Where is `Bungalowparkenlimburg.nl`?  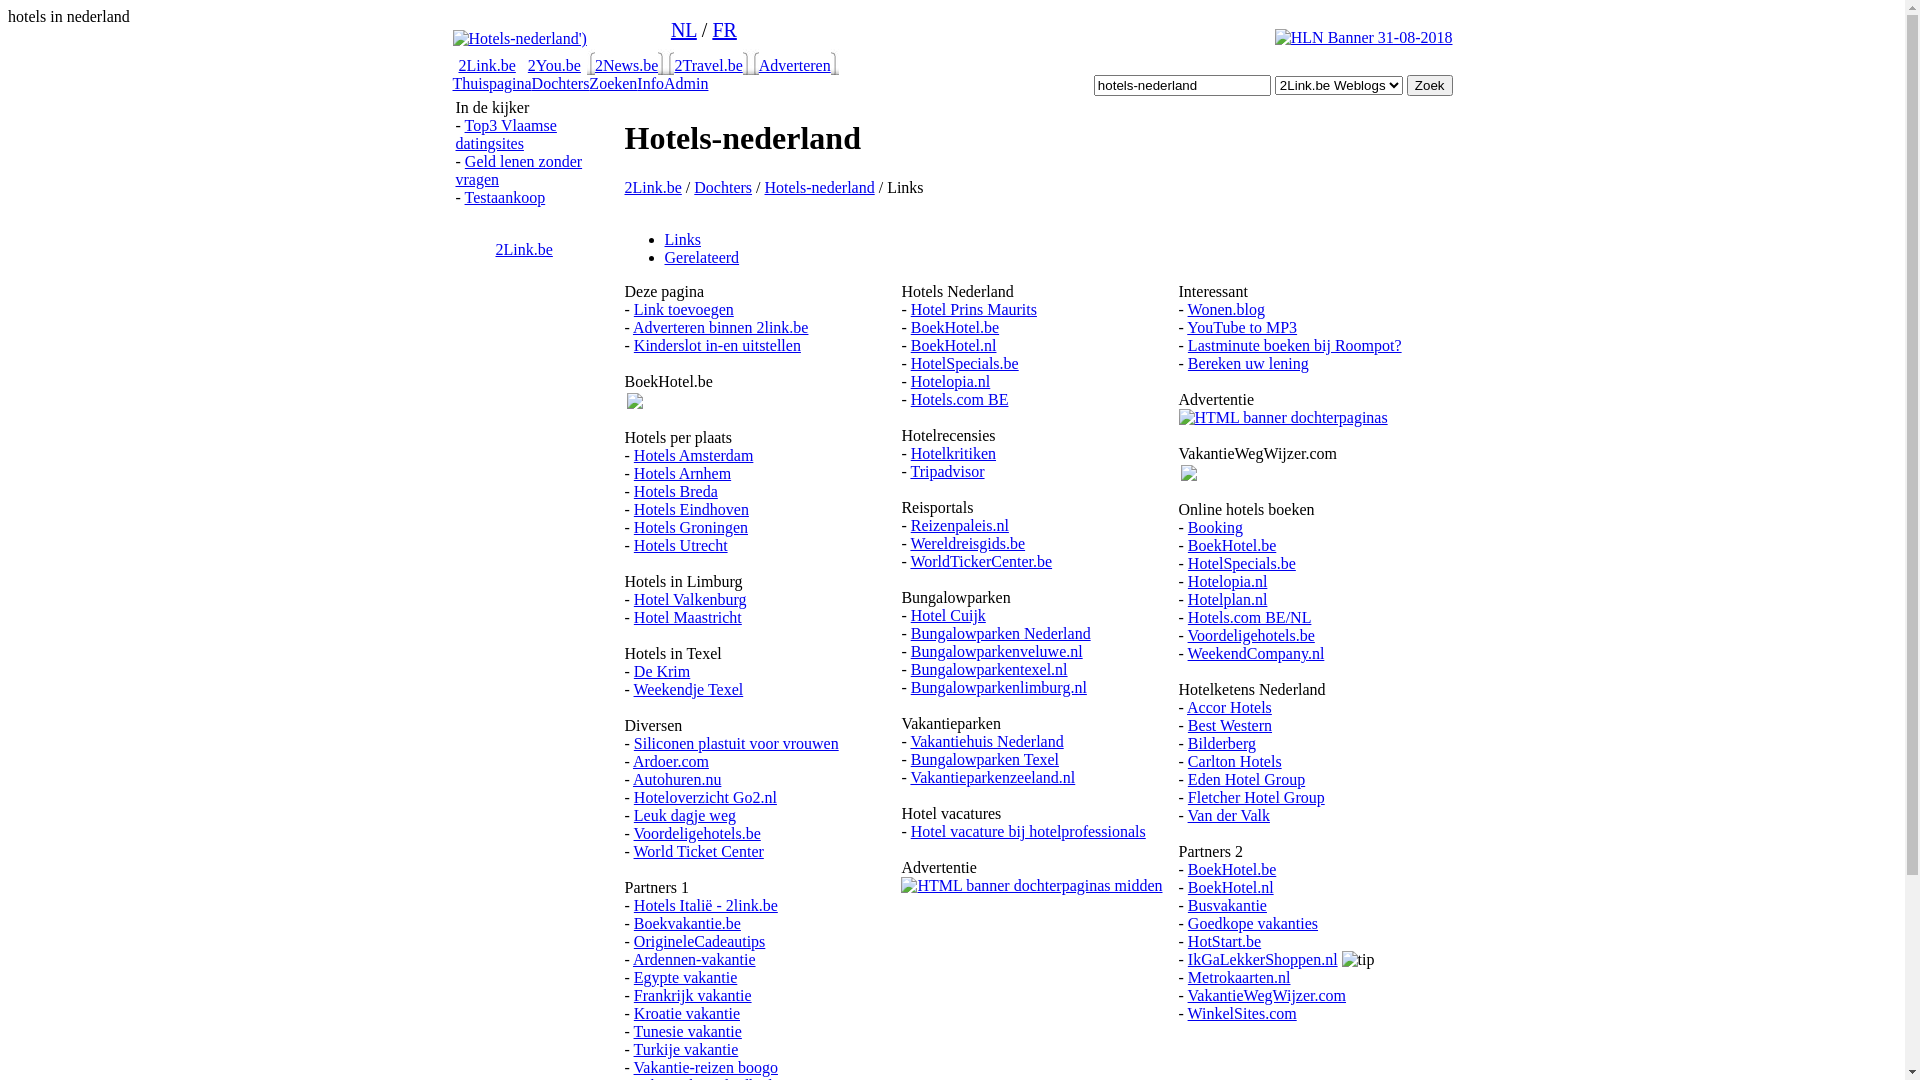
Bungalowparkenlimburg.nl is located at coordinates (999, 688).